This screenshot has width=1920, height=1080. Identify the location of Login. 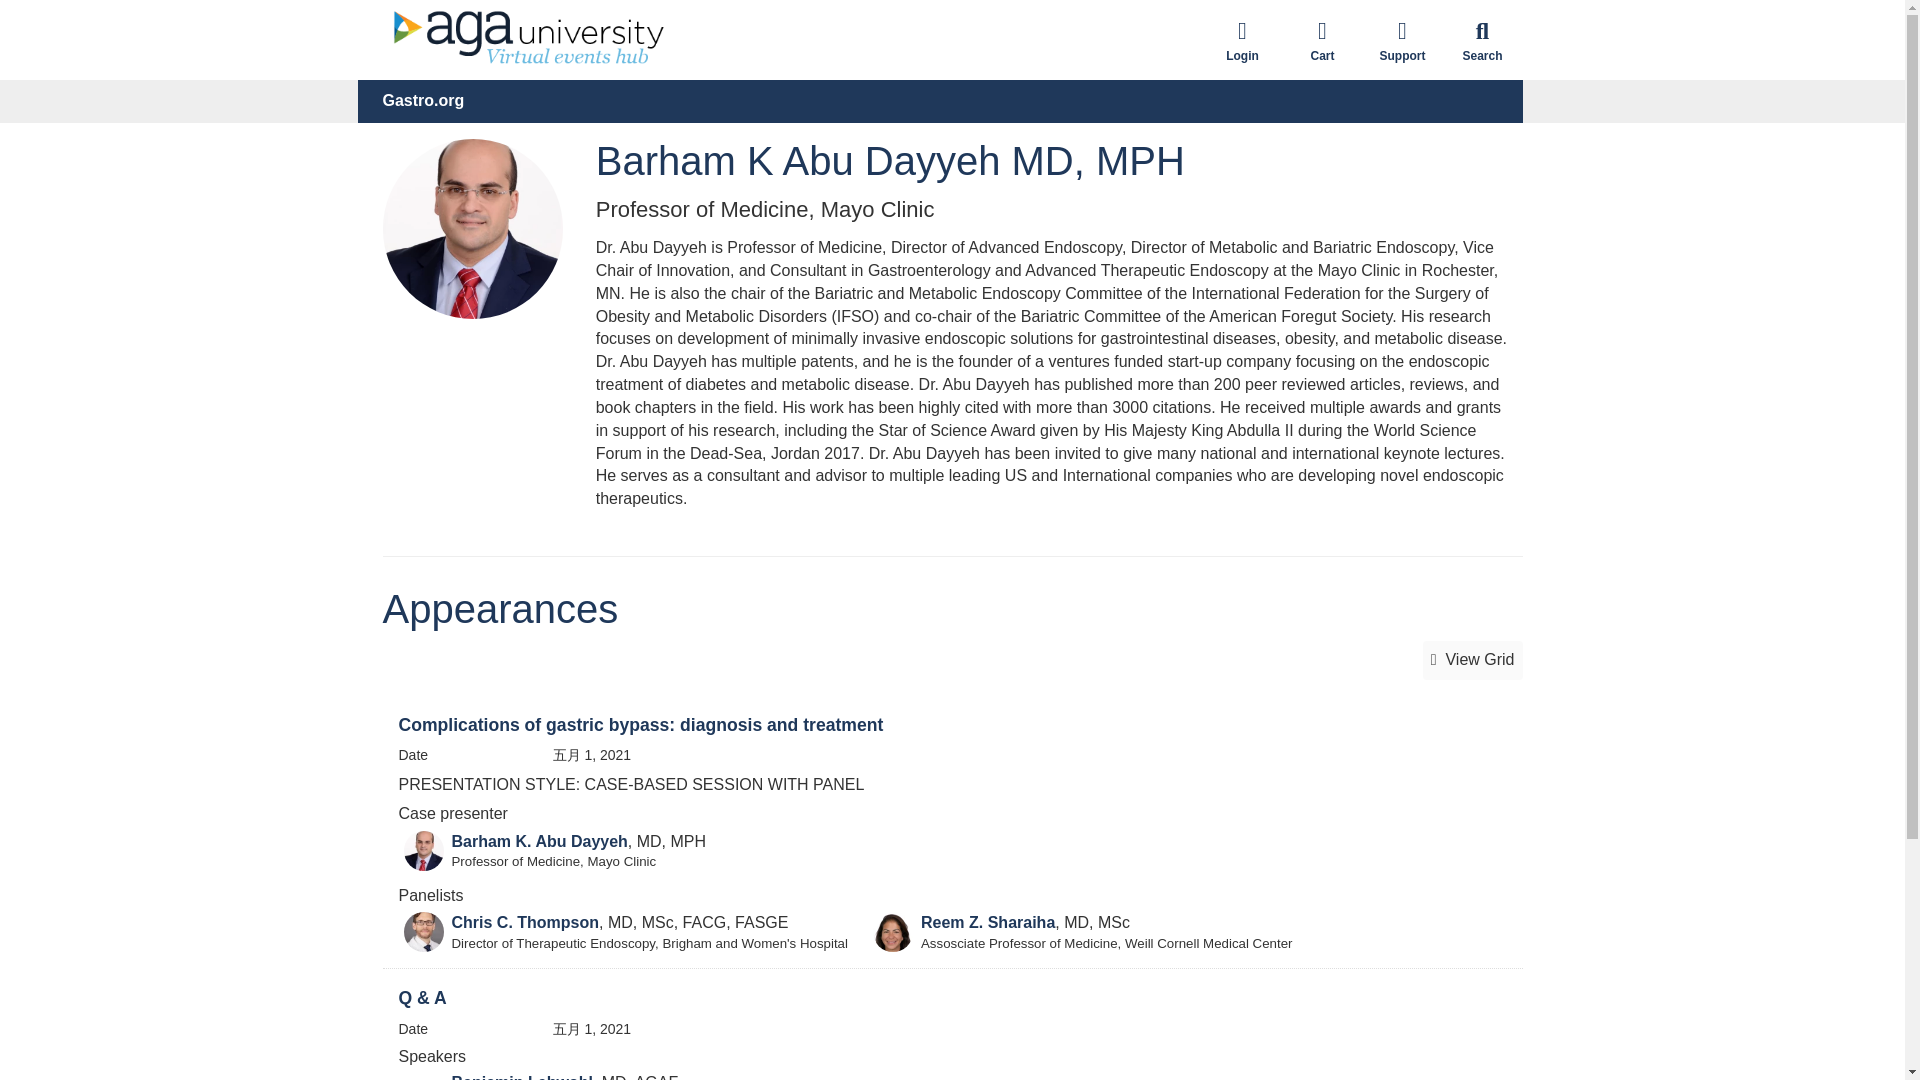
(1242, 40).